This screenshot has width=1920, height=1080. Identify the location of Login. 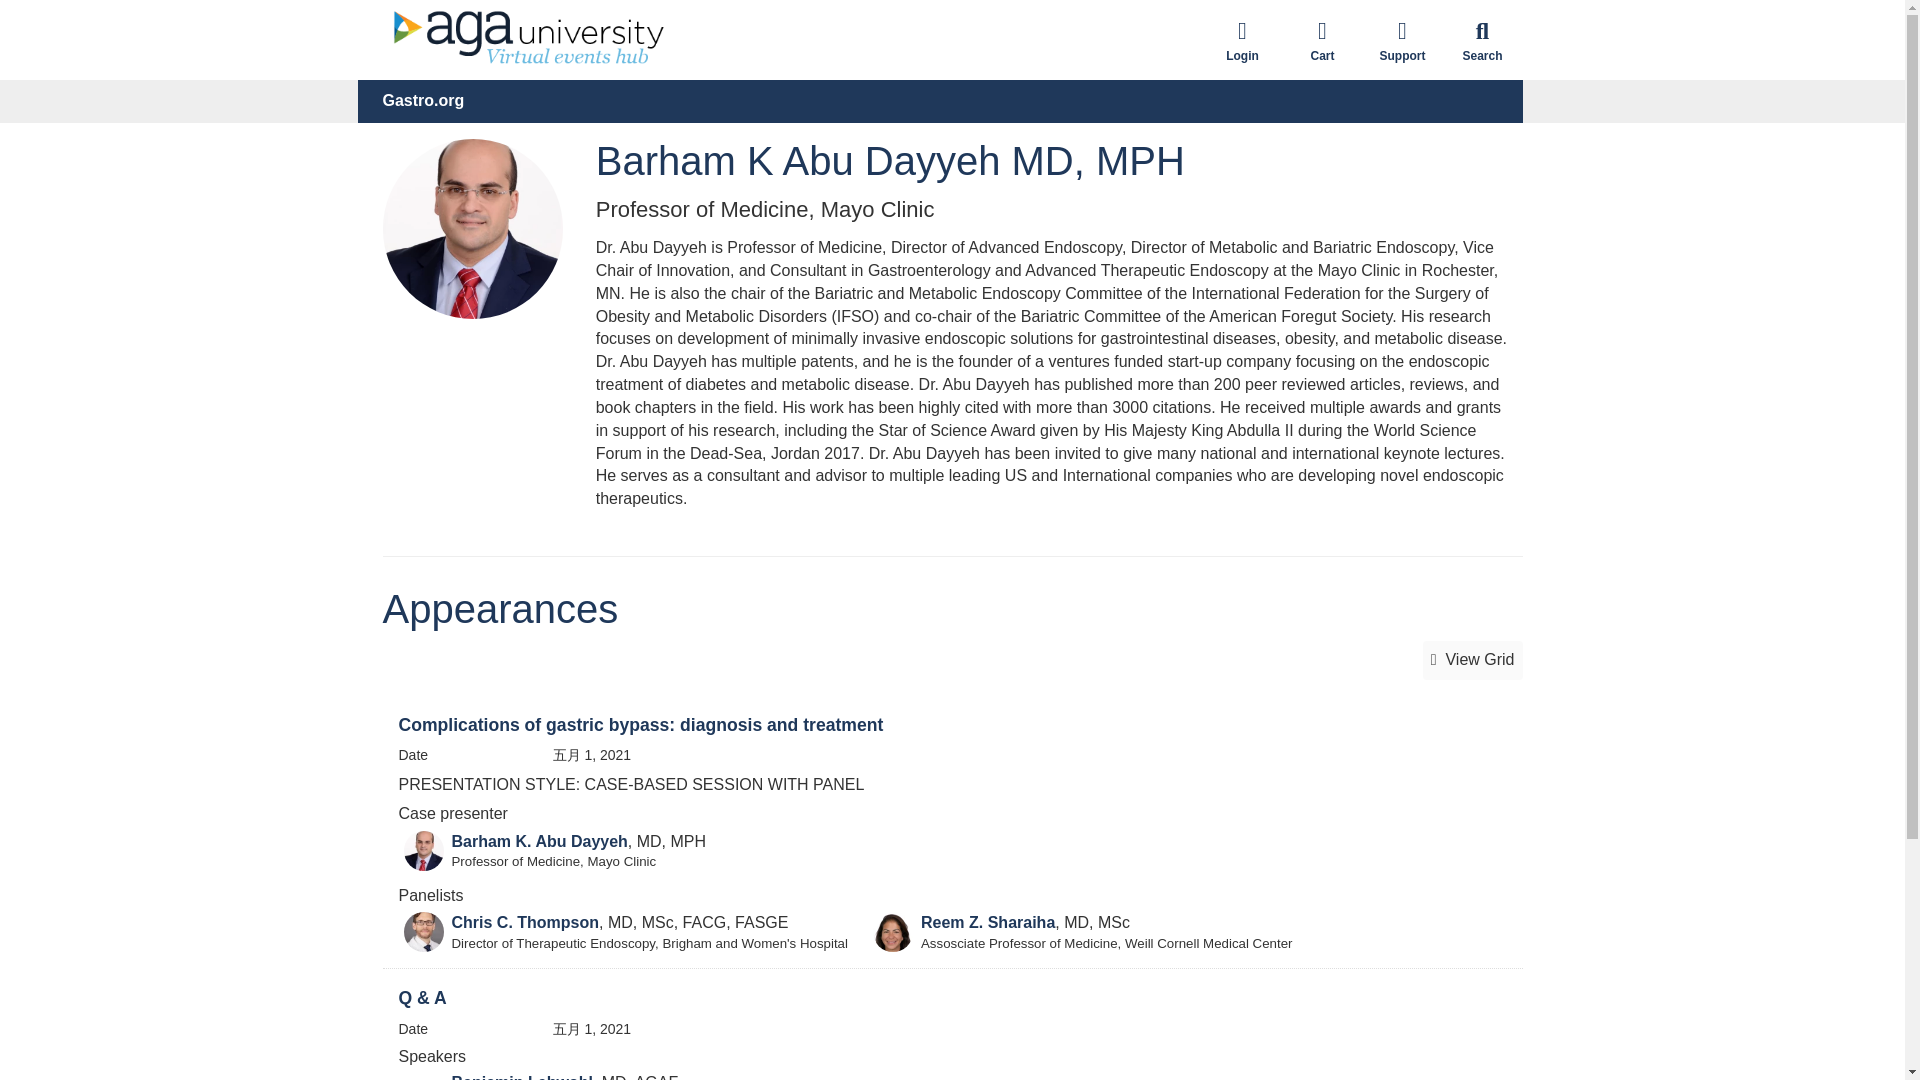
(1242, 40).